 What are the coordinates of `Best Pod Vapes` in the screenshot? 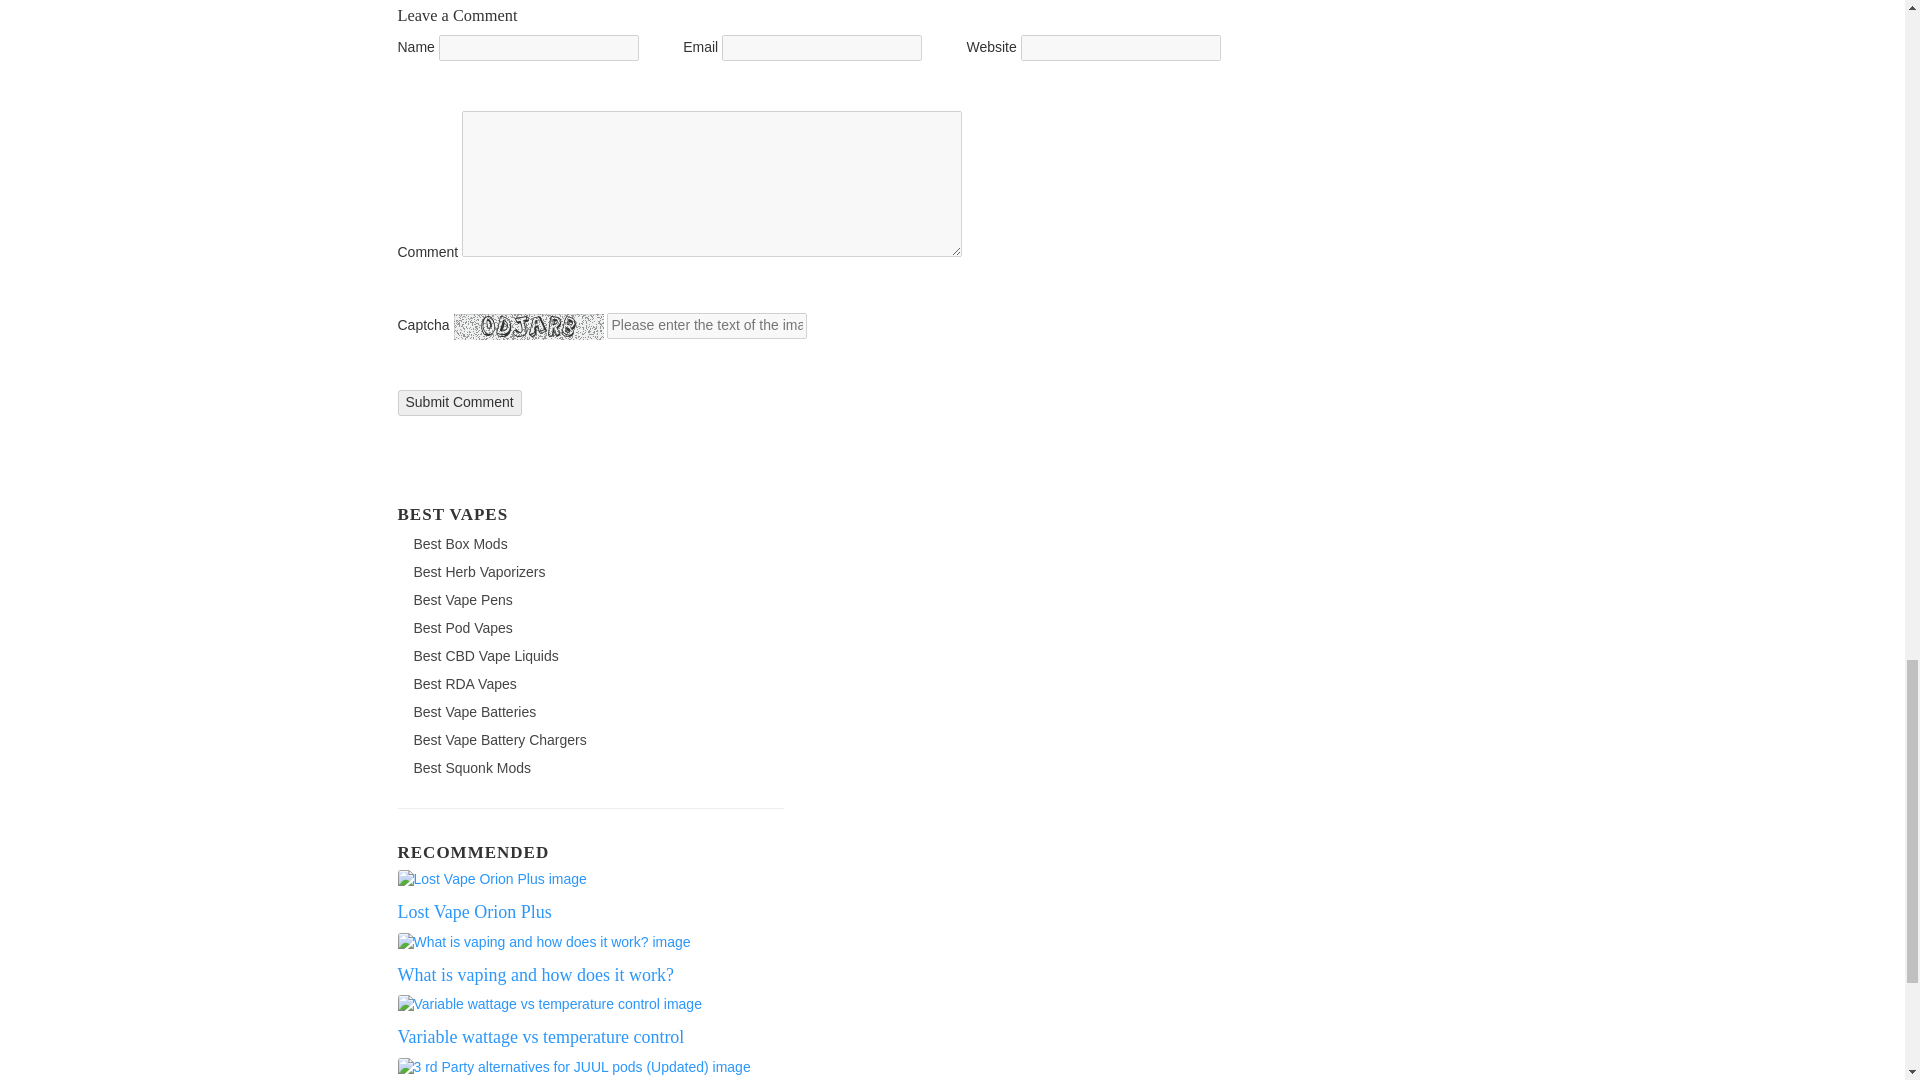 It's located at (458, 628).